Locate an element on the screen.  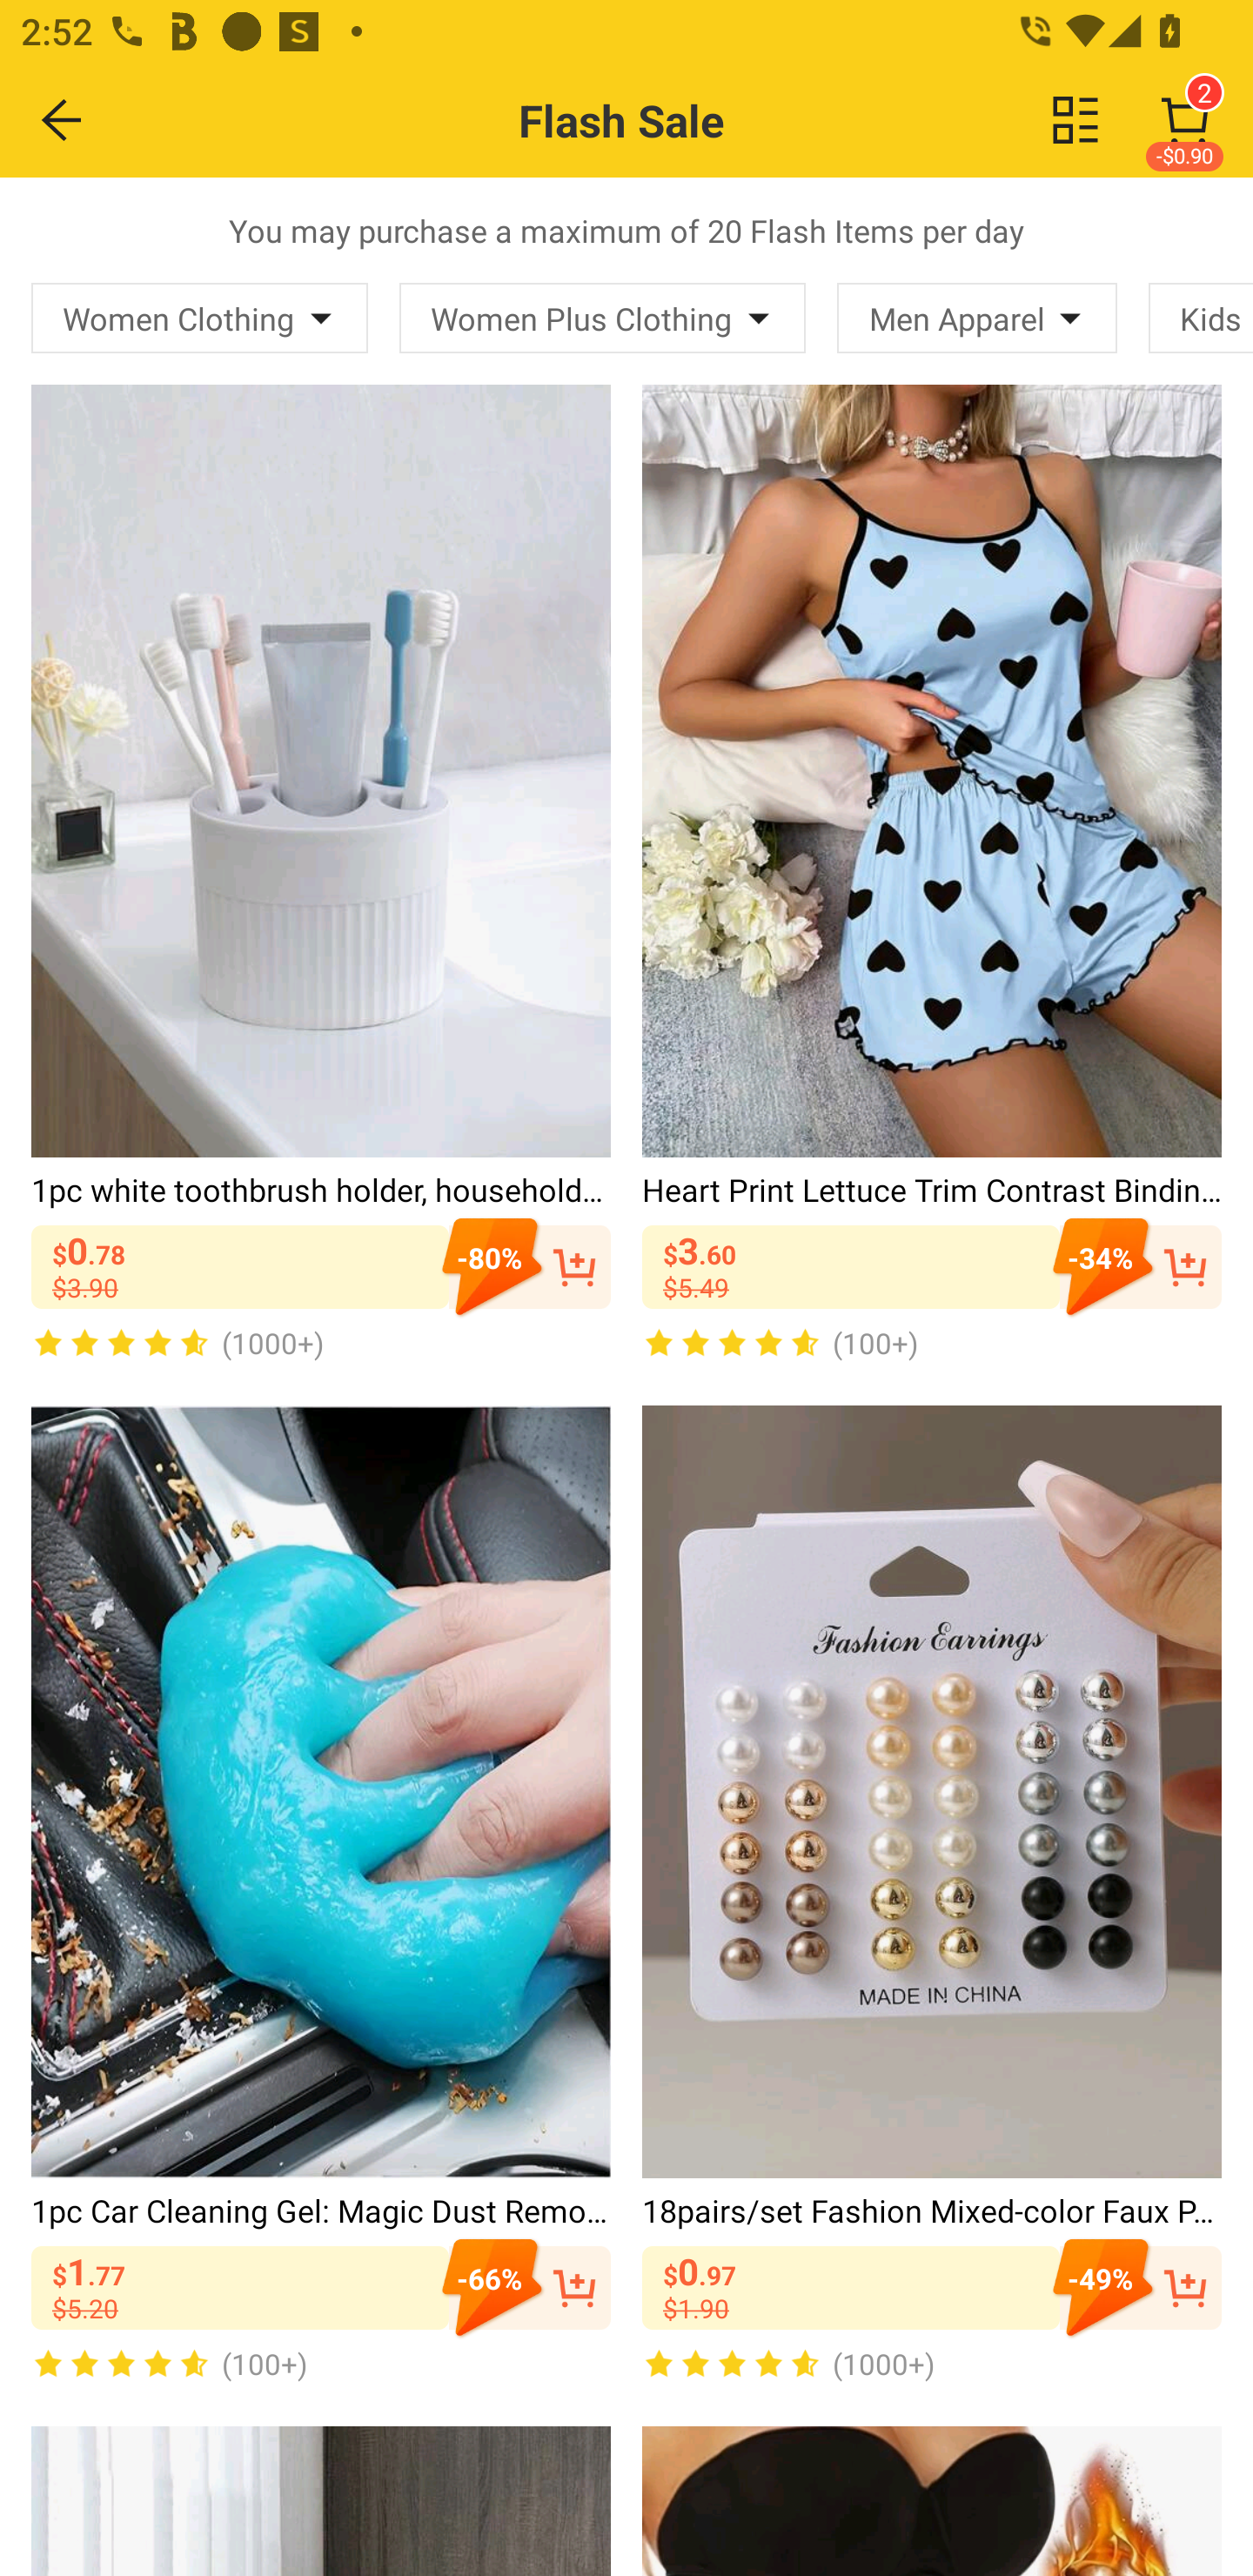
Women Plus Clothing is located at coordinates (602, 318).